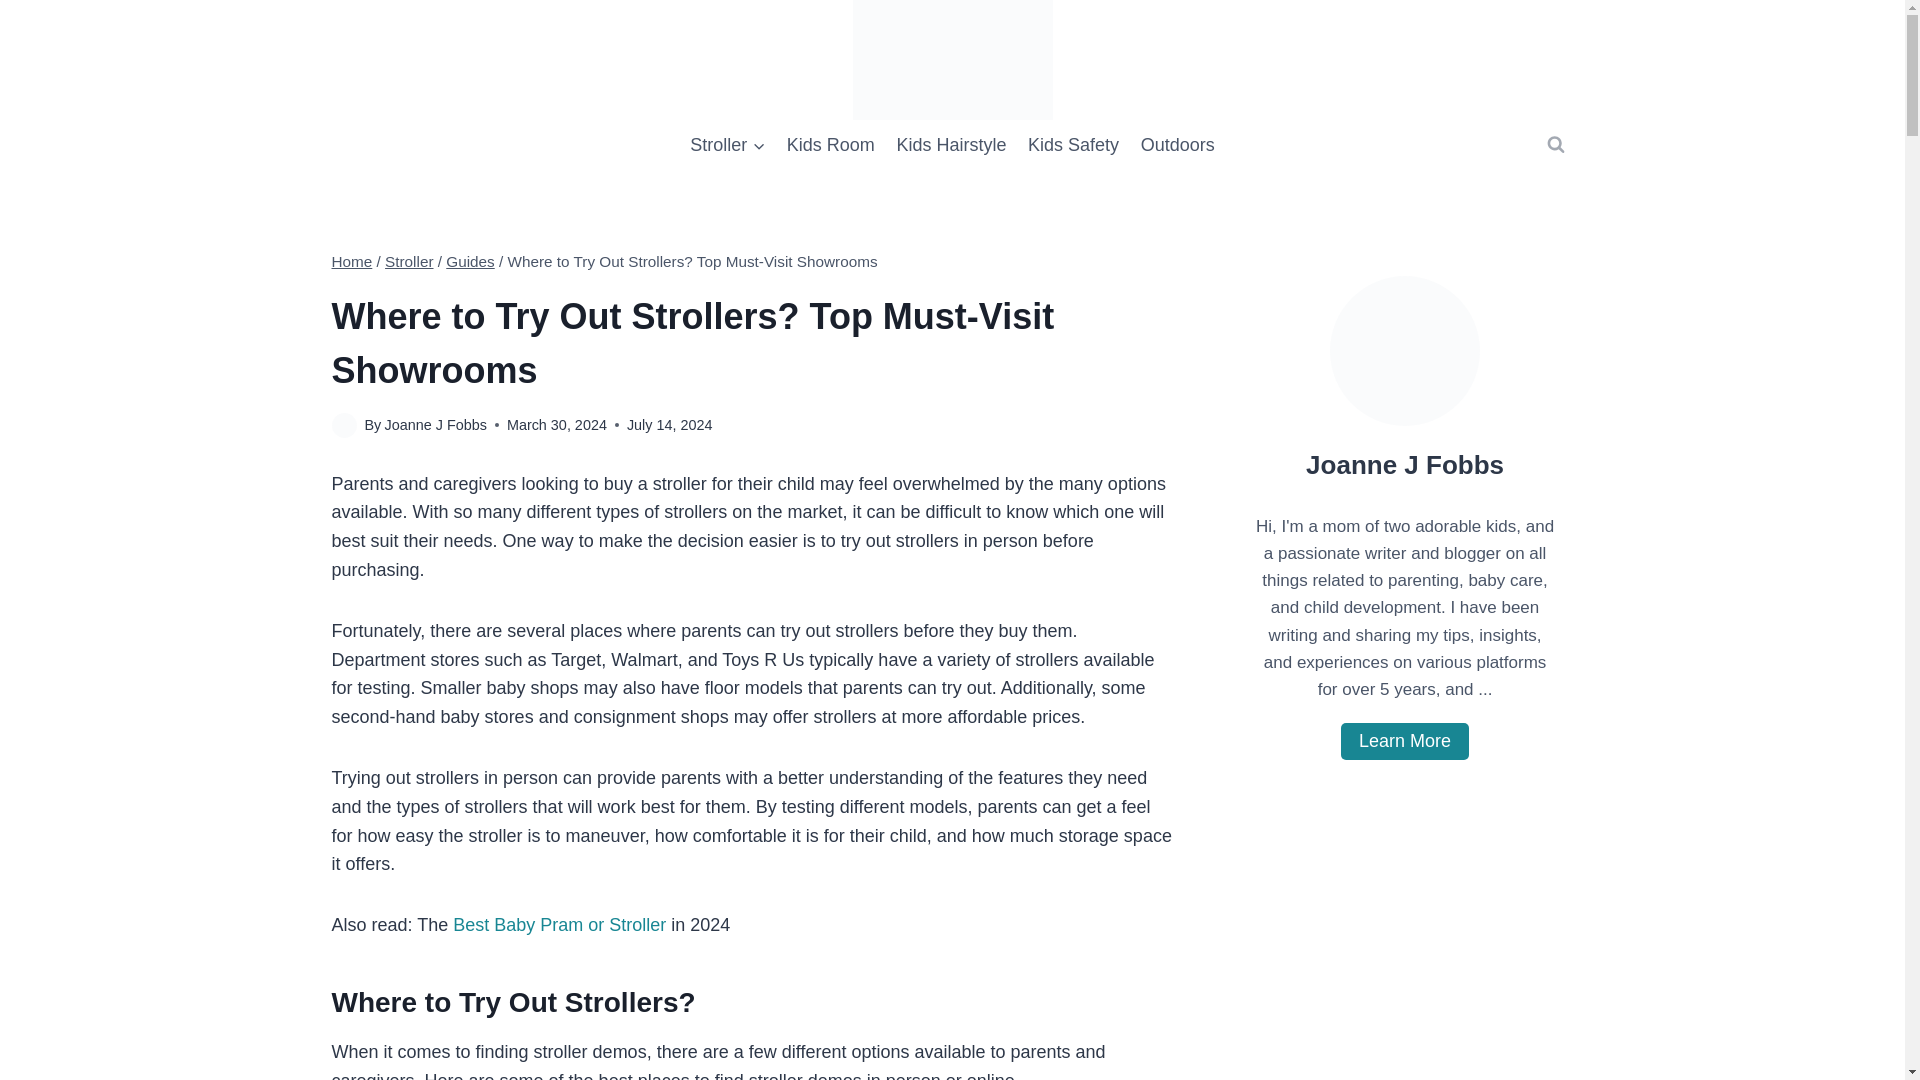 Image resolution: width=1920 pixels, height=1080 pixels. Describe the element at coordinates (830, 144) in the screenshot. I see `Kids Room` at that location.